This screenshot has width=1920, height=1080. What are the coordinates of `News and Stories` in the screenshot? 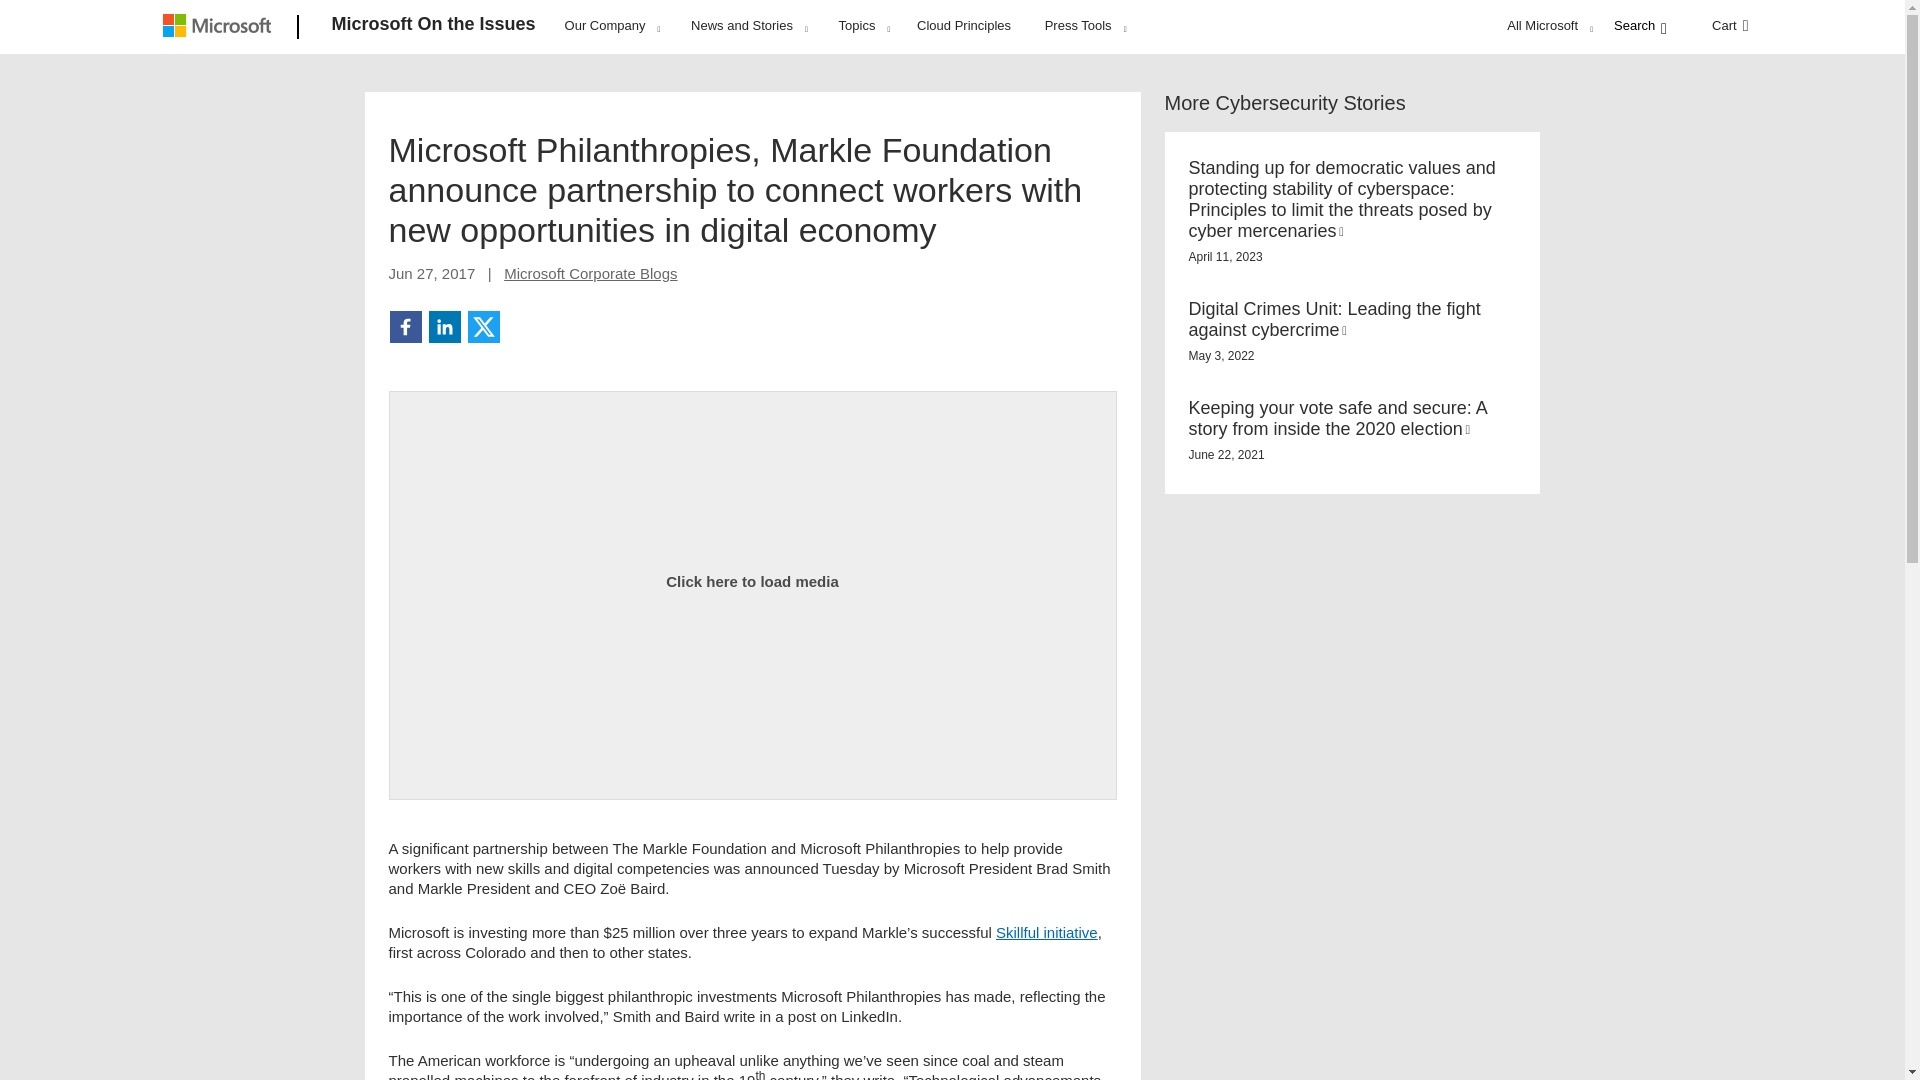 It's located at (748, 25).